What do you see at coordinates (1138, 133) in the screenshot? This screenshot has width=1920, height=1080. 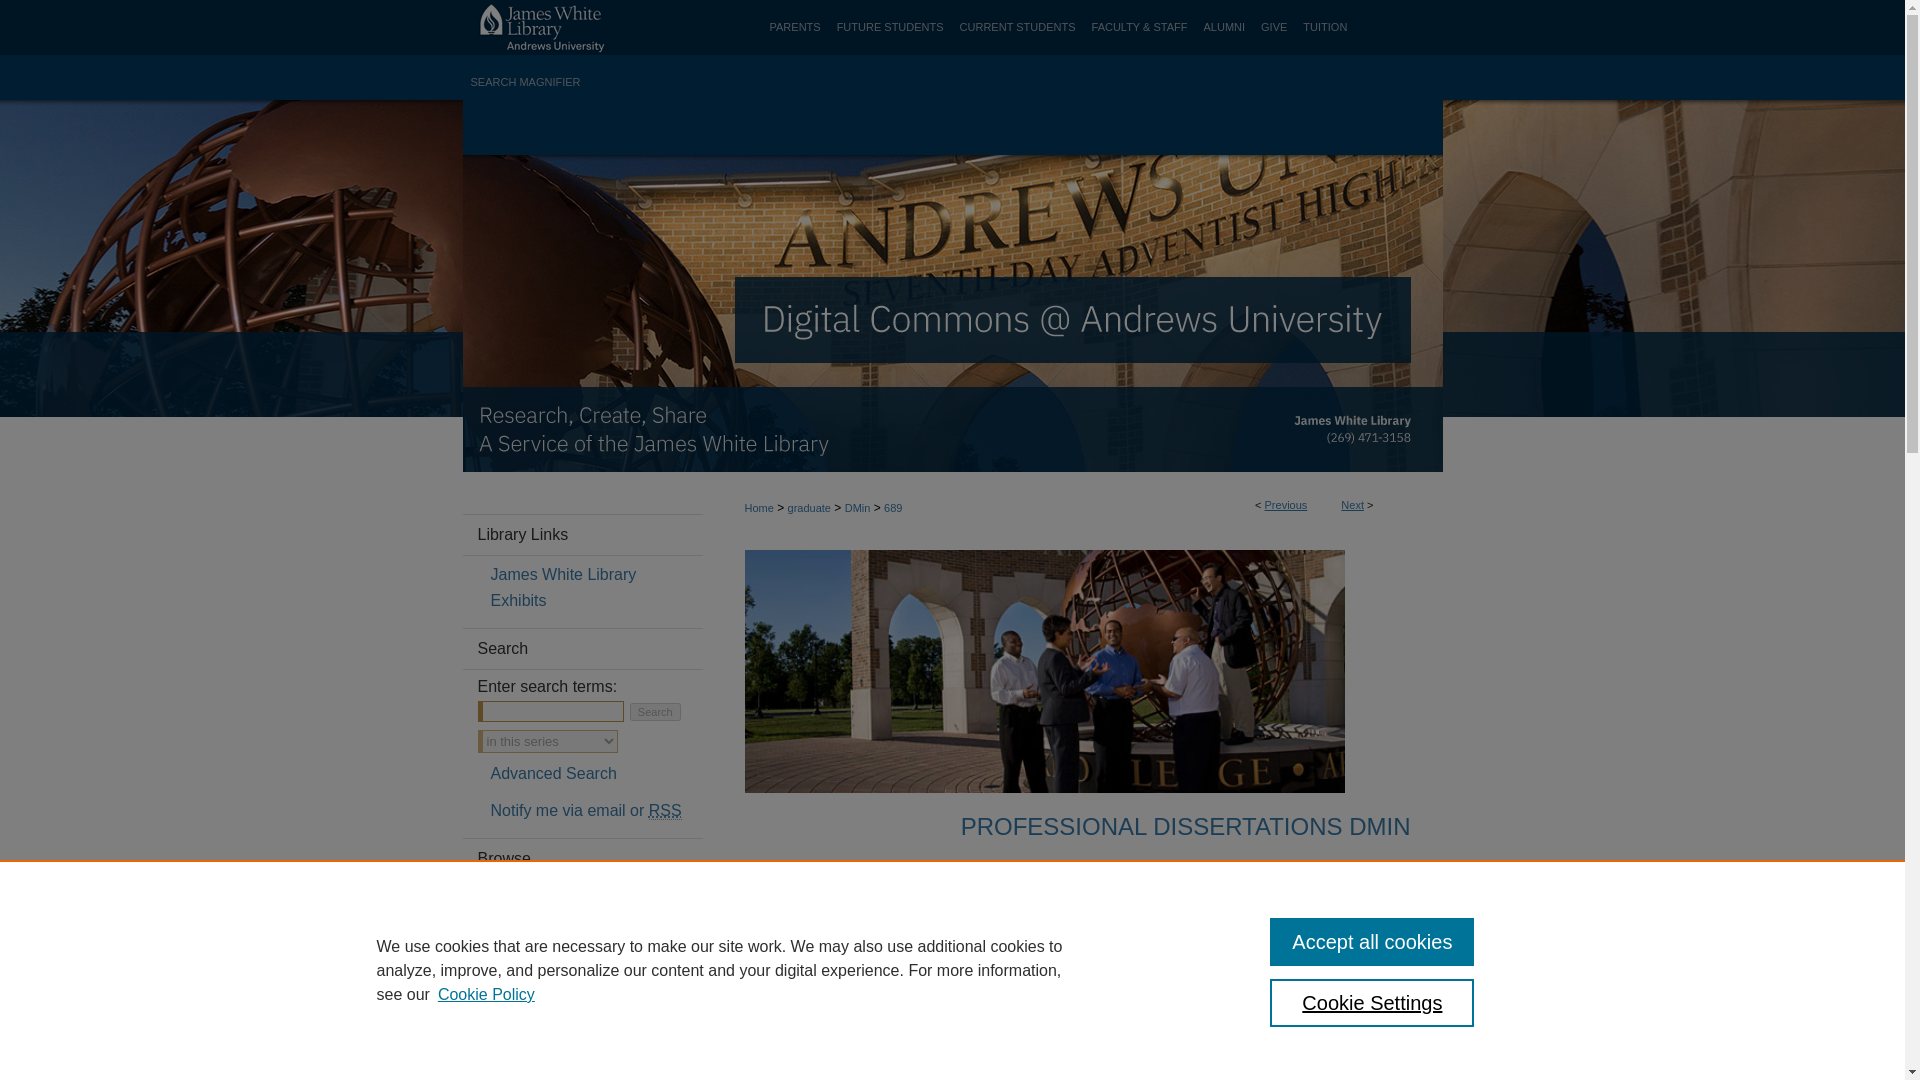 I see `My Account` at bounding box center [1138, 133].